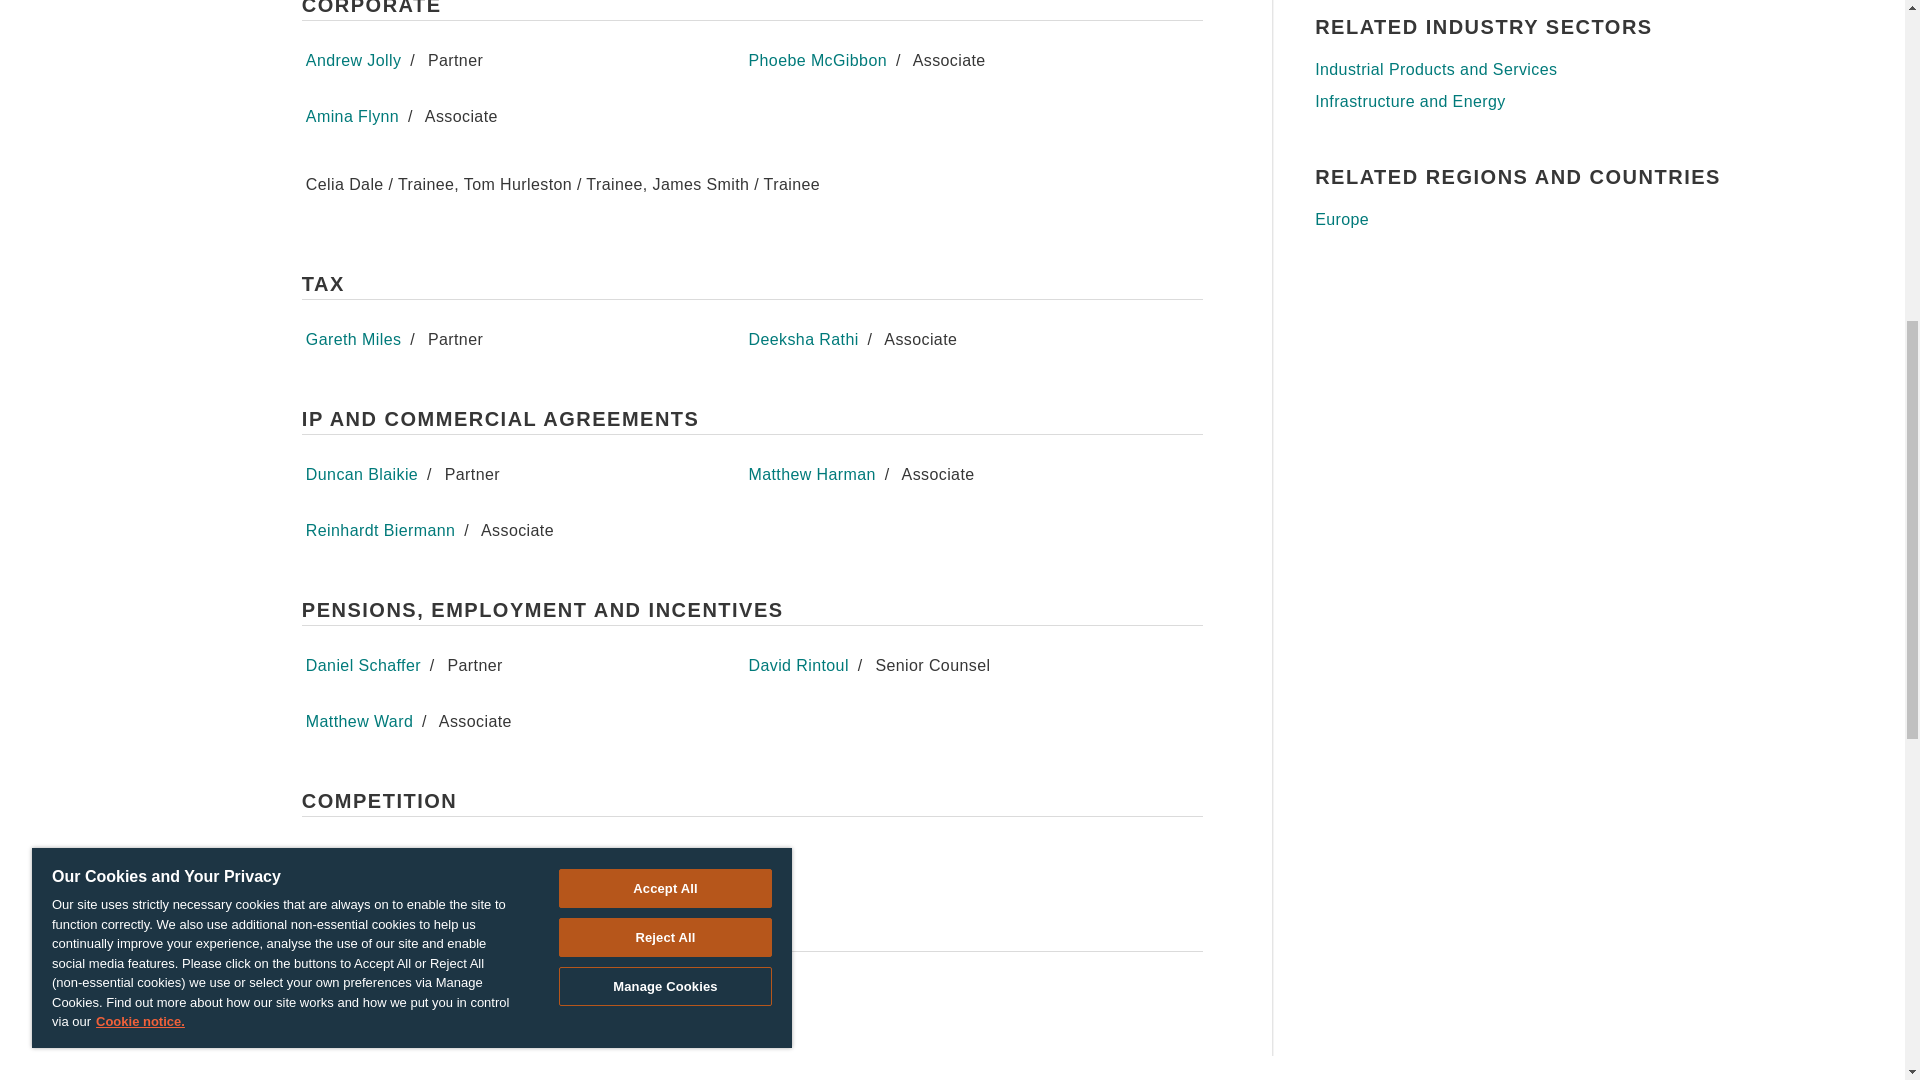  I want to click on Andrew Jolly, so click(353, 60).